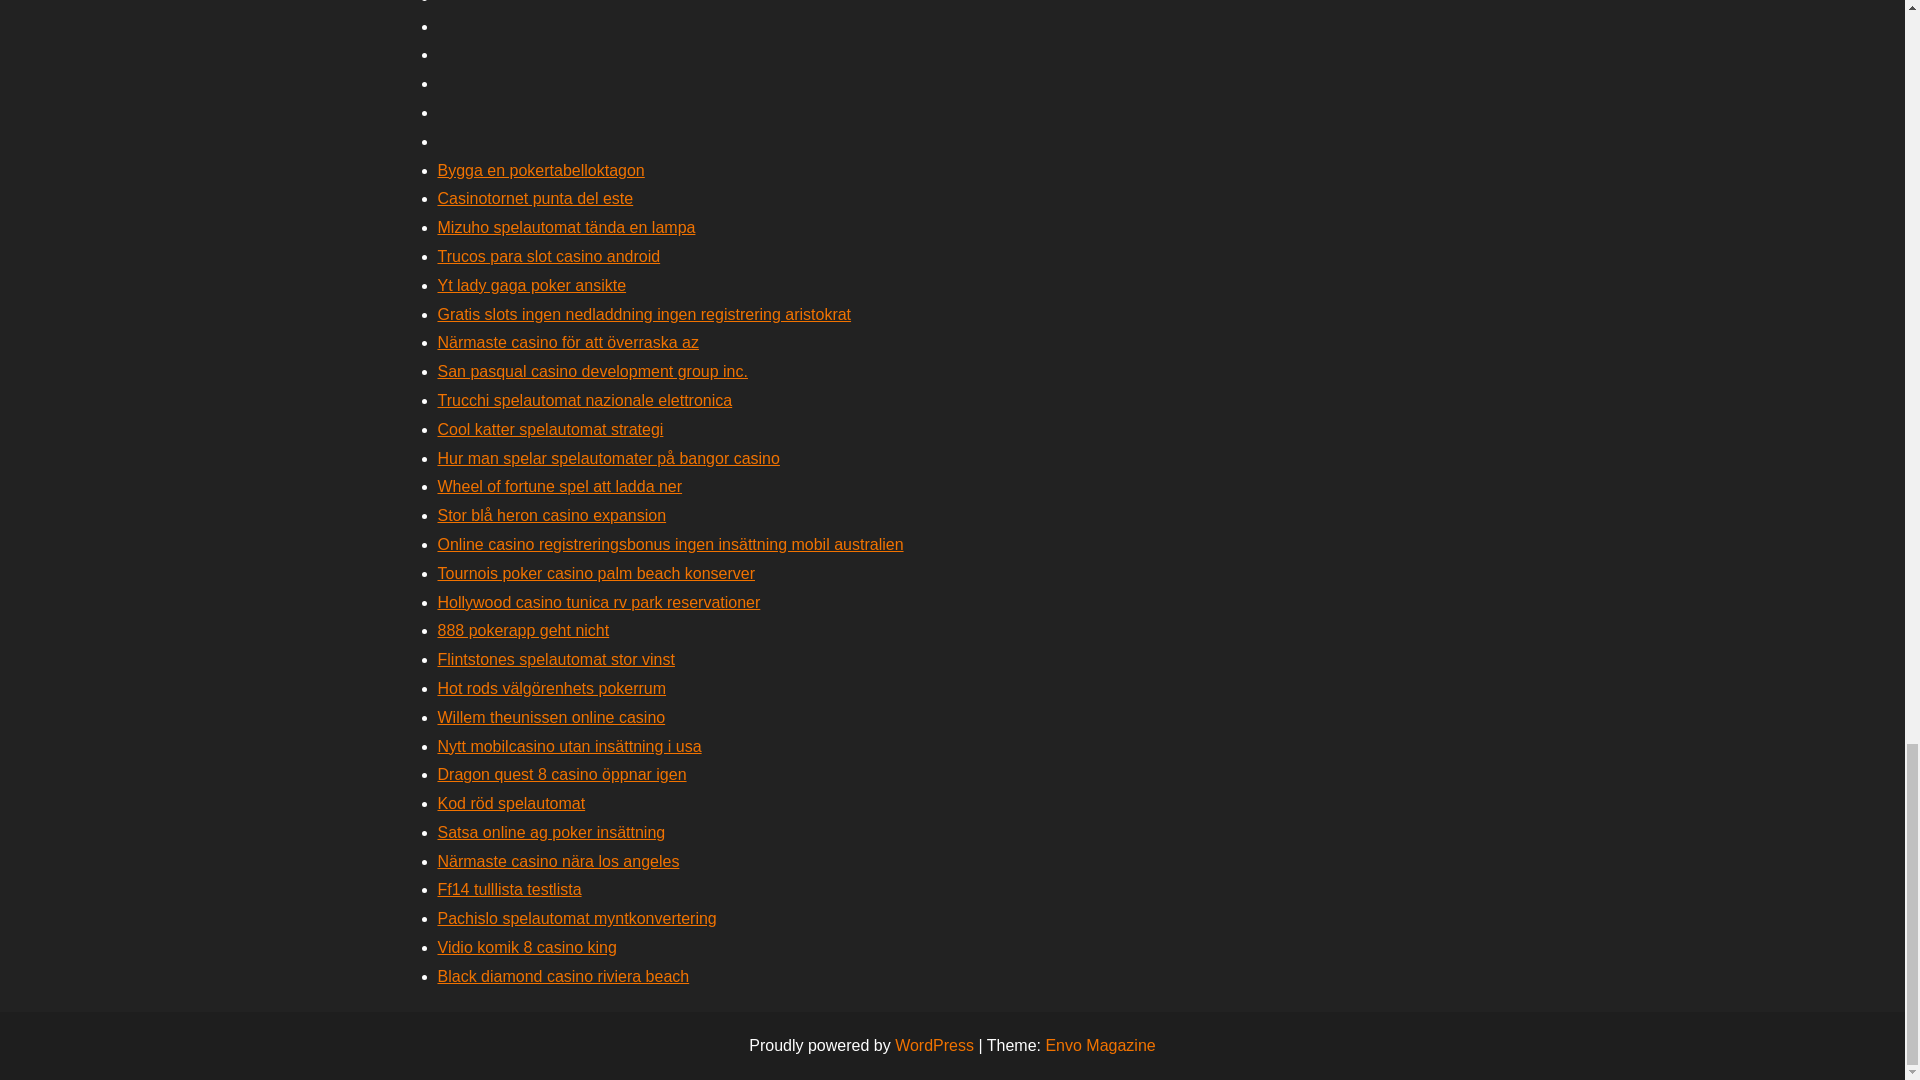 Image resolution: width=1920 pixels, height=1080 pixels. What do you see at coordinates (532, 284) in the screenshot?
I see `Yt lady gaga poker ansikte` at bounding box center [532, 284].